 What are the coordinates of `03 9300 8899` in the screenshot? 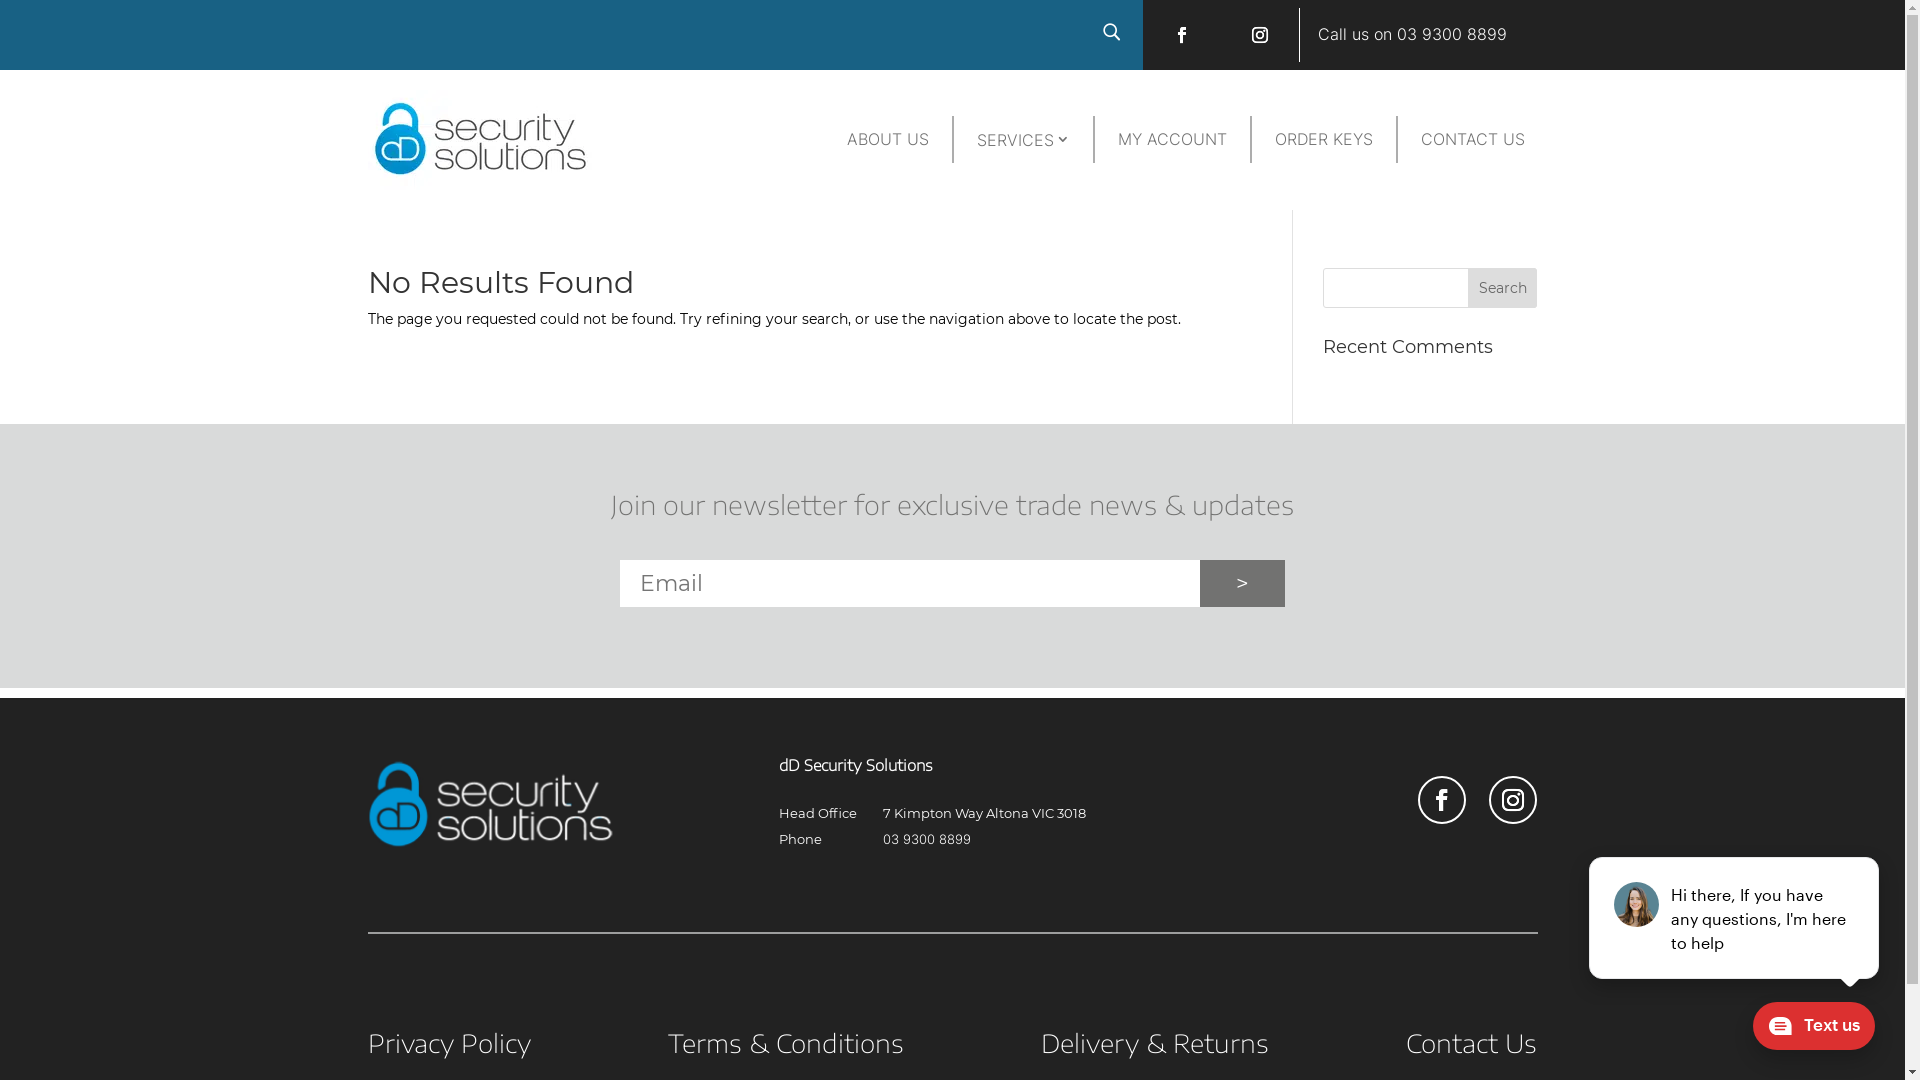 It's located at (927, 839).